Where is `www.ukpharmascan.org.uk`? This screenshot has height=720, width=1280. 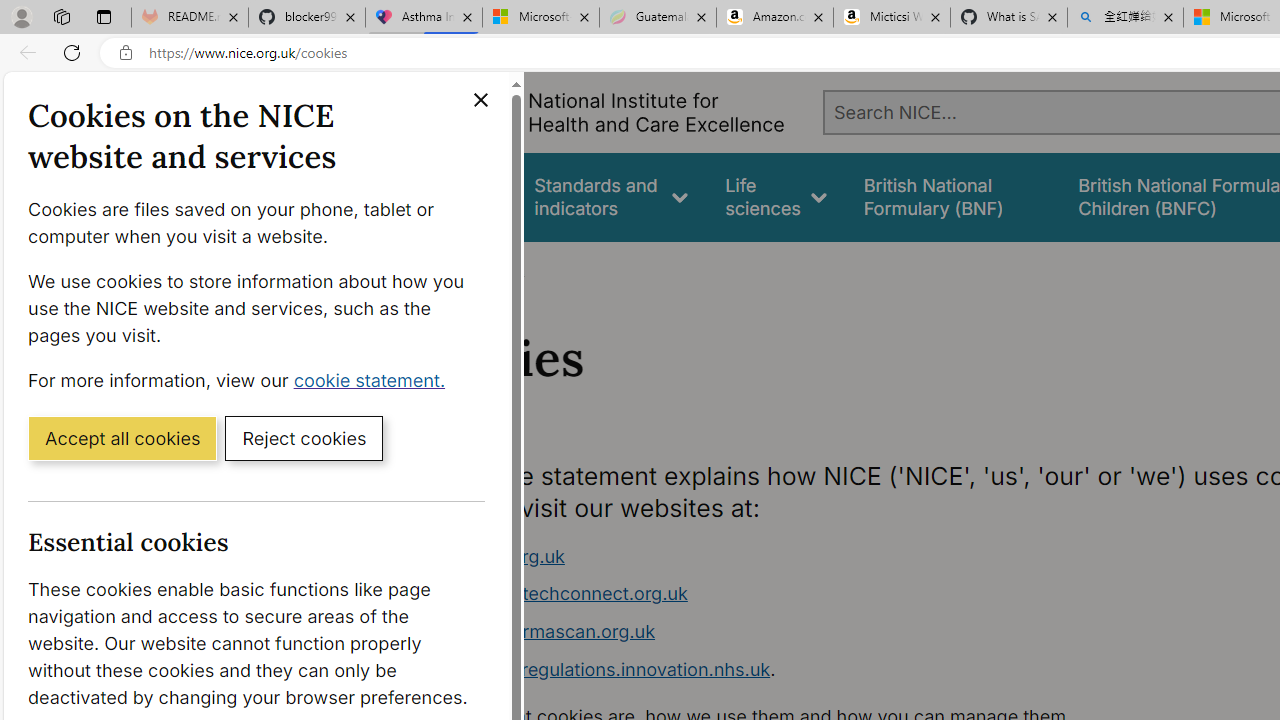
www.ukpharmascan.org.uk is located at coordinates (538, 631).